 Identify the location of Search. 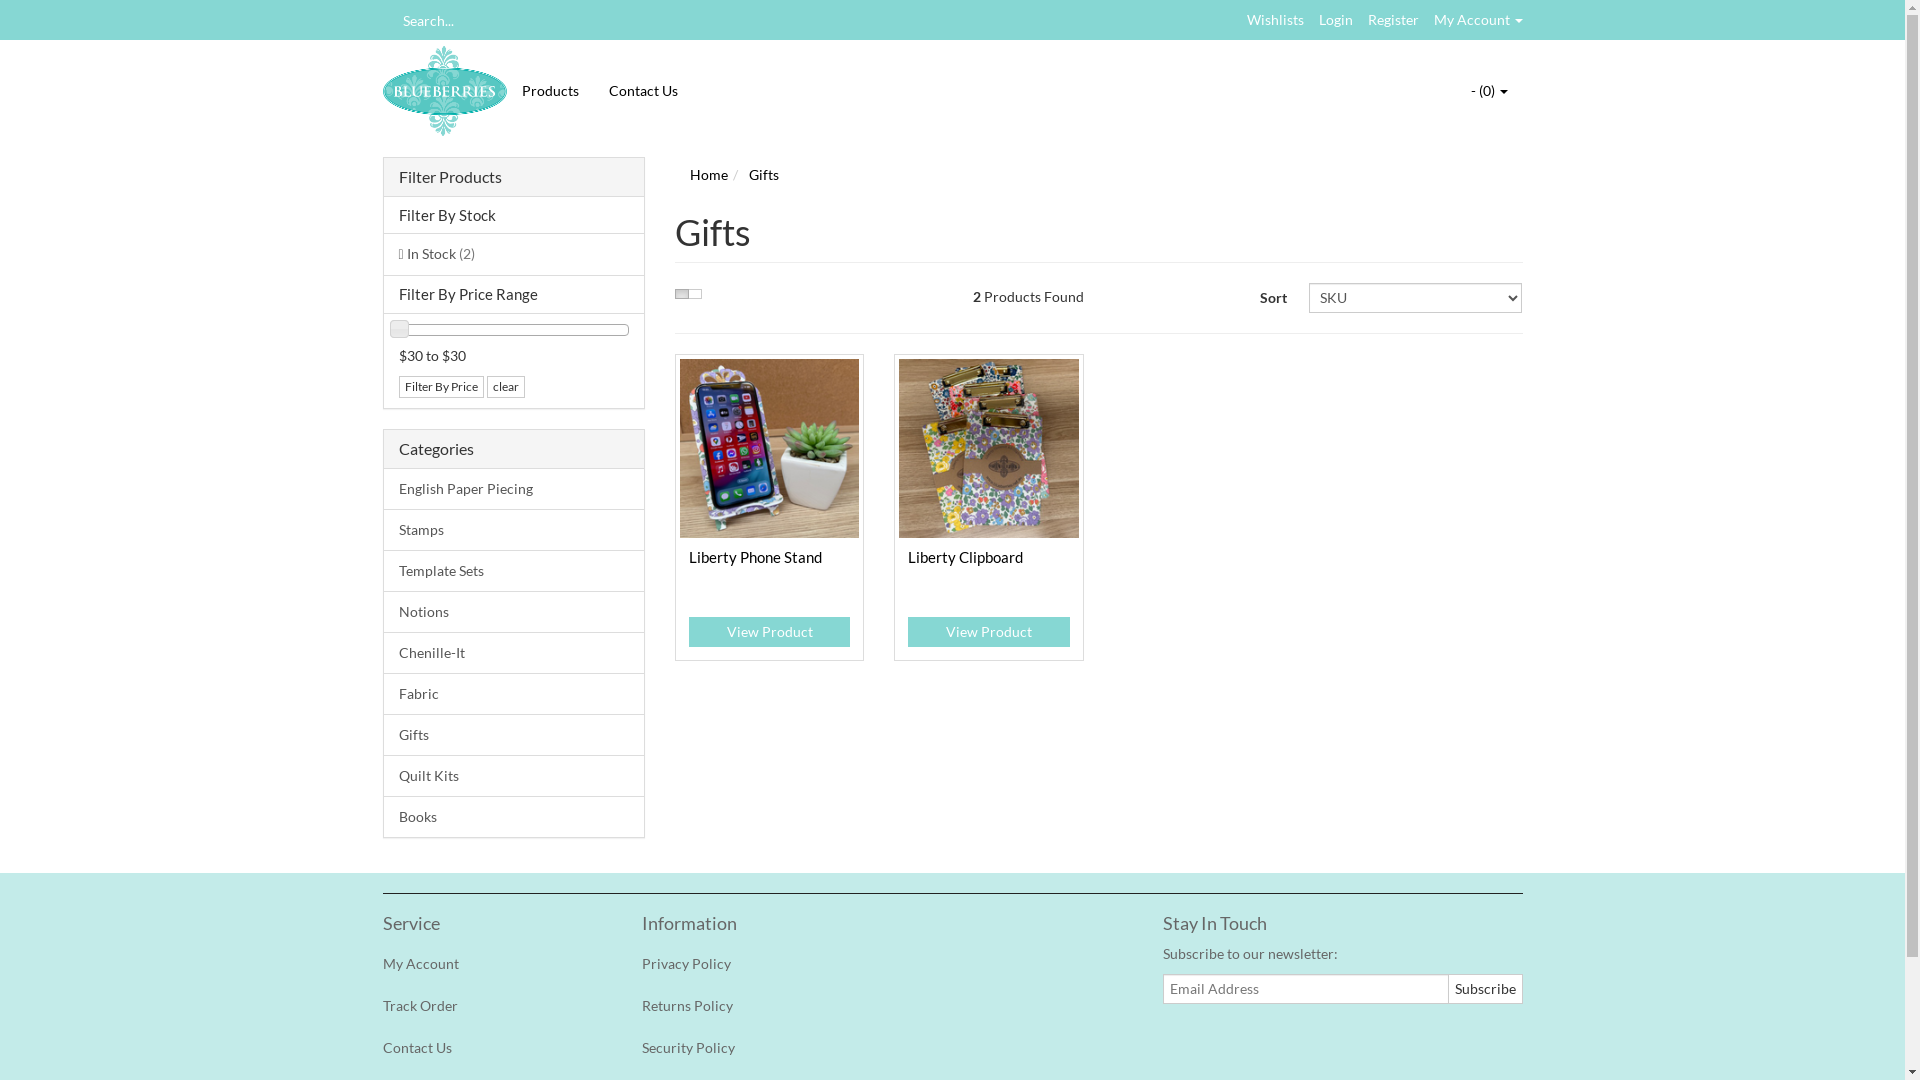
(389, 20).